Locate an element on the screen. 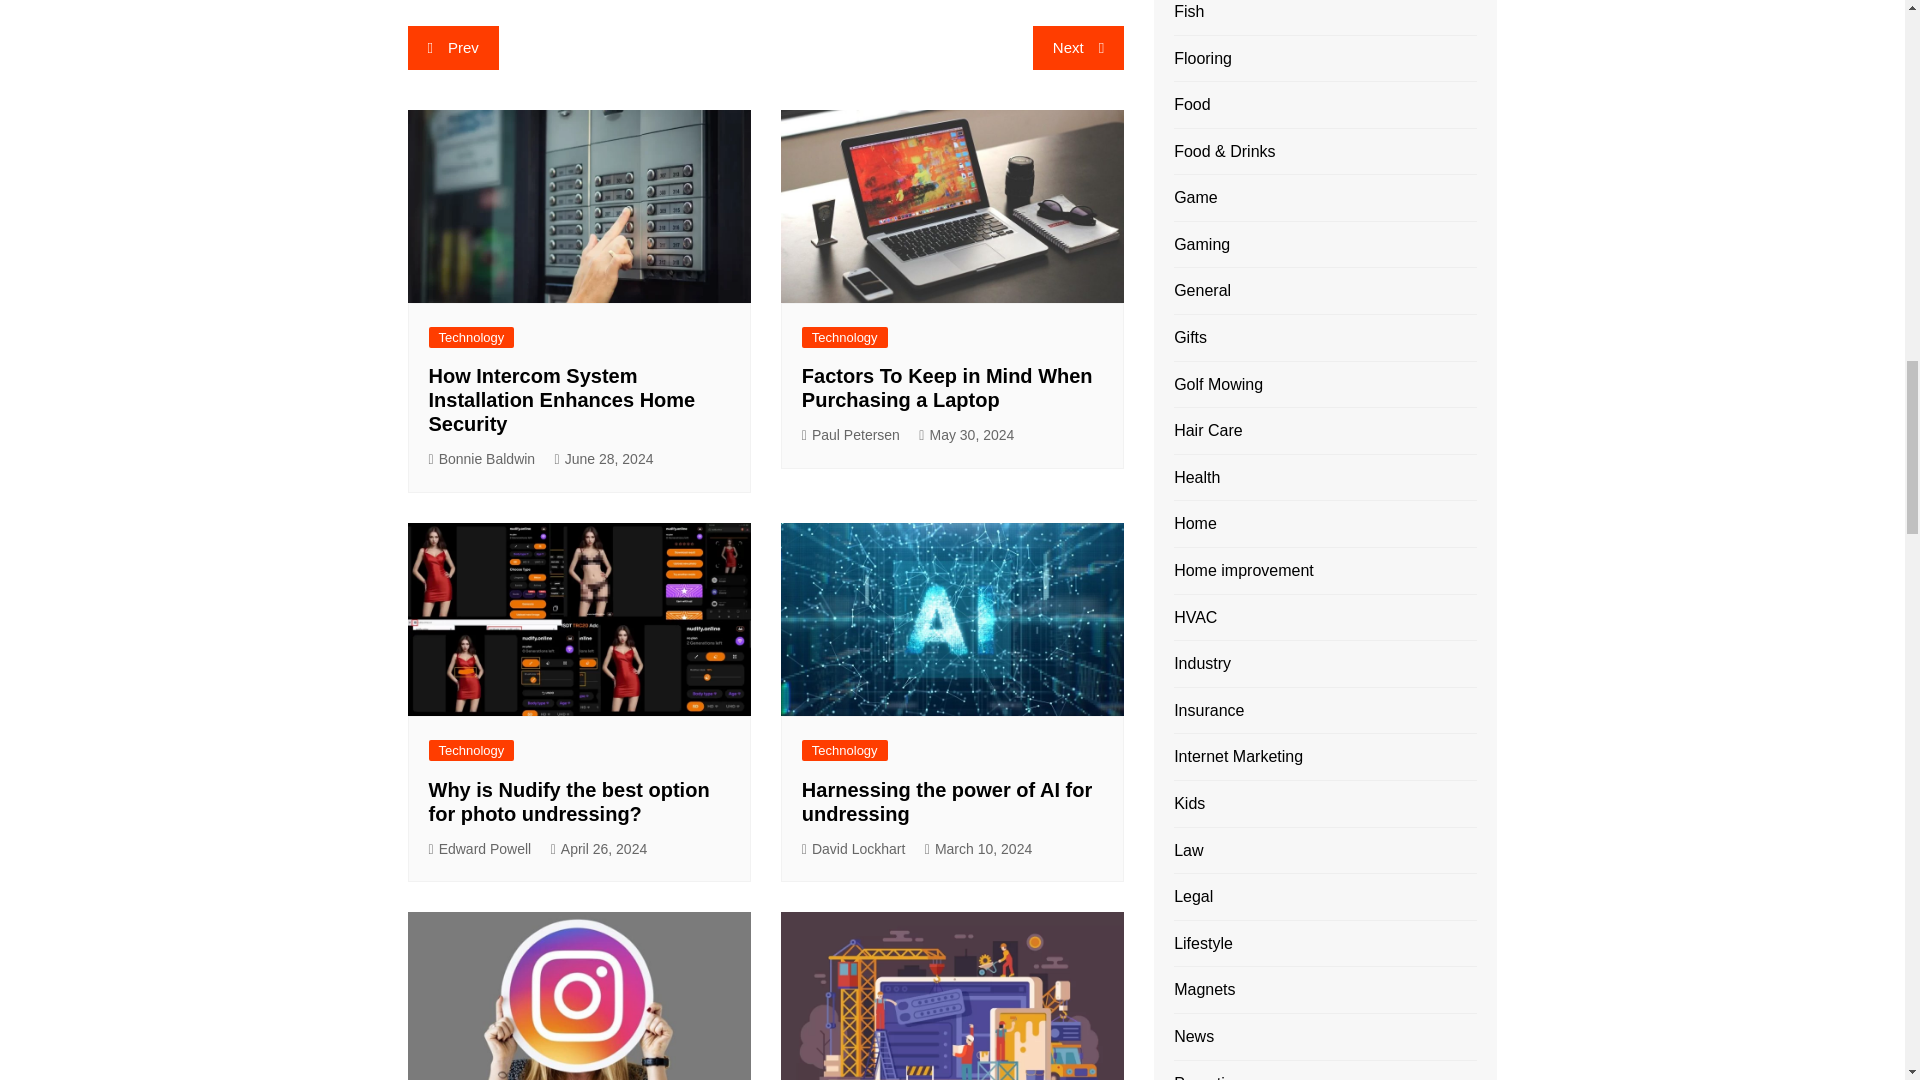  Edward Powell is located at coordinates (480, 849).